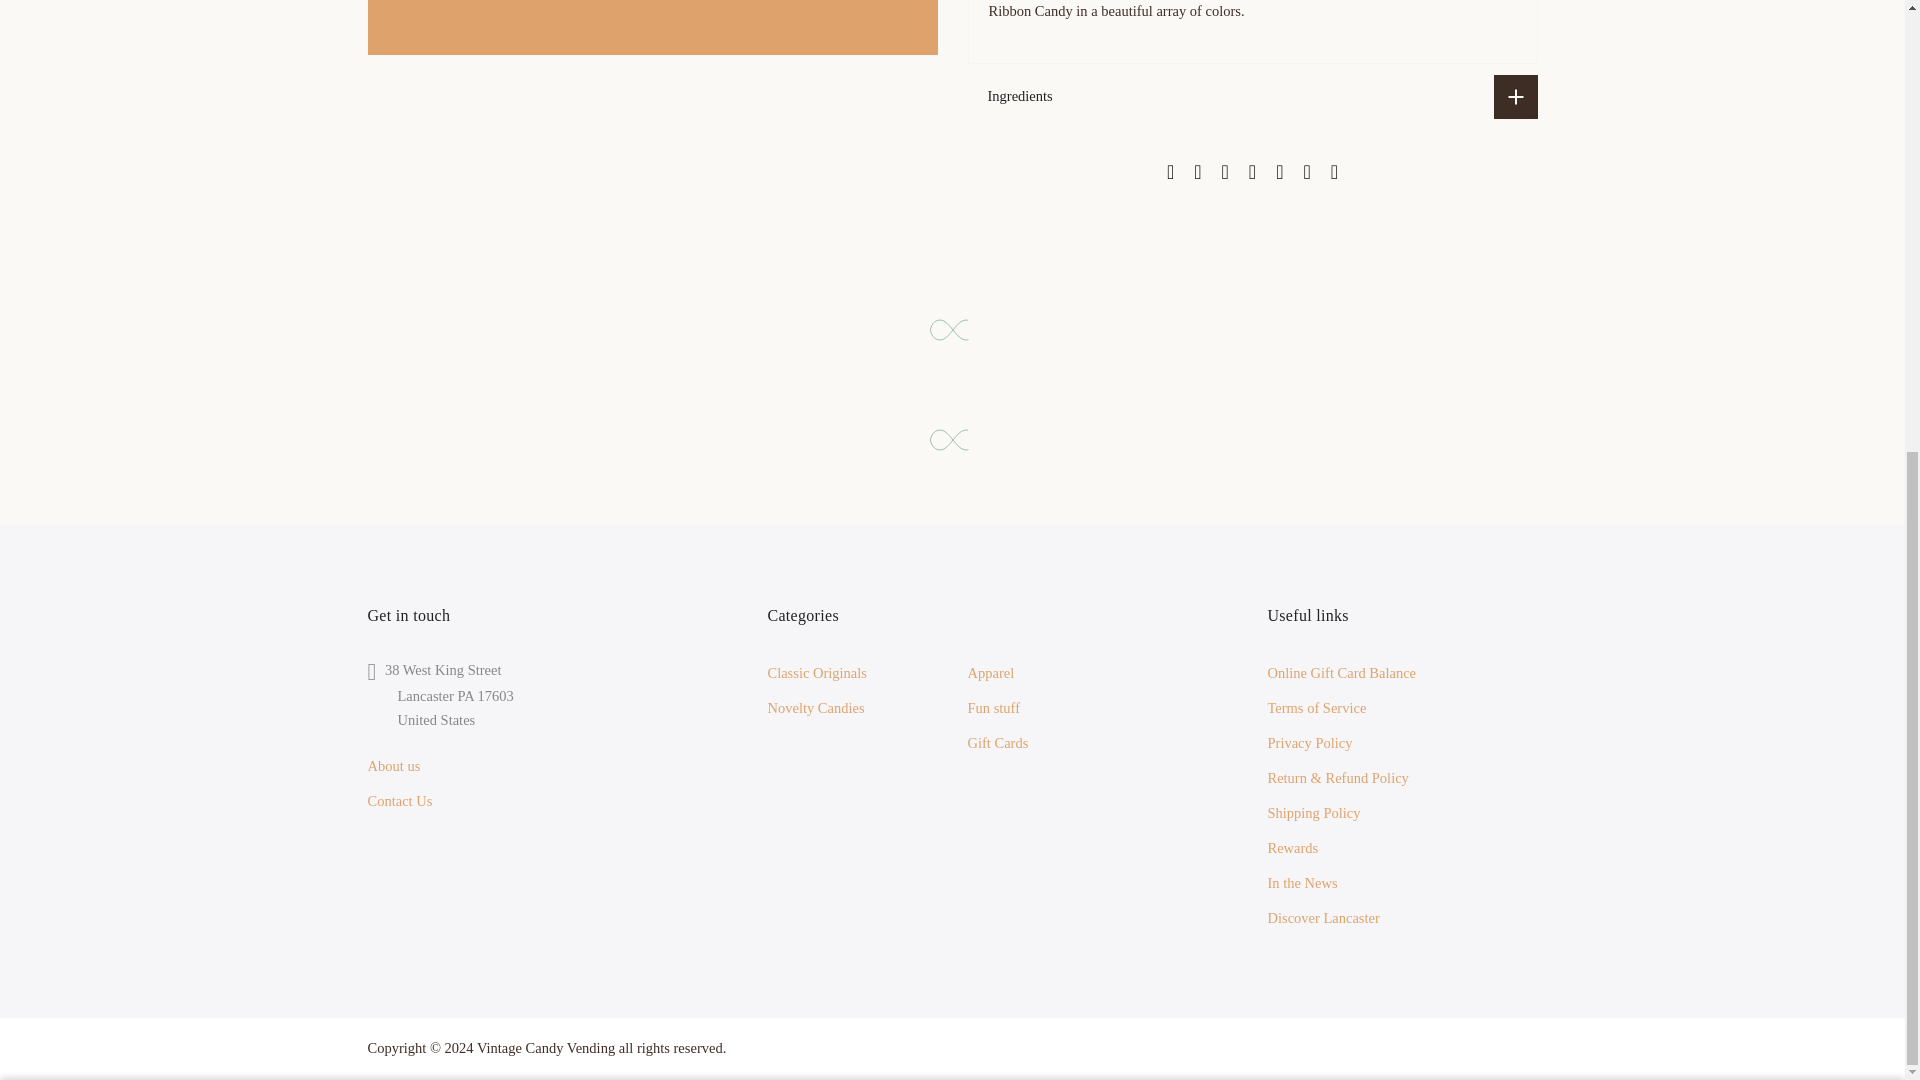 The image size is (1920, 1080). What do you see at coordinates (394, 766) in the screenshot?
I see `About us` at bounding box center [394, 766].